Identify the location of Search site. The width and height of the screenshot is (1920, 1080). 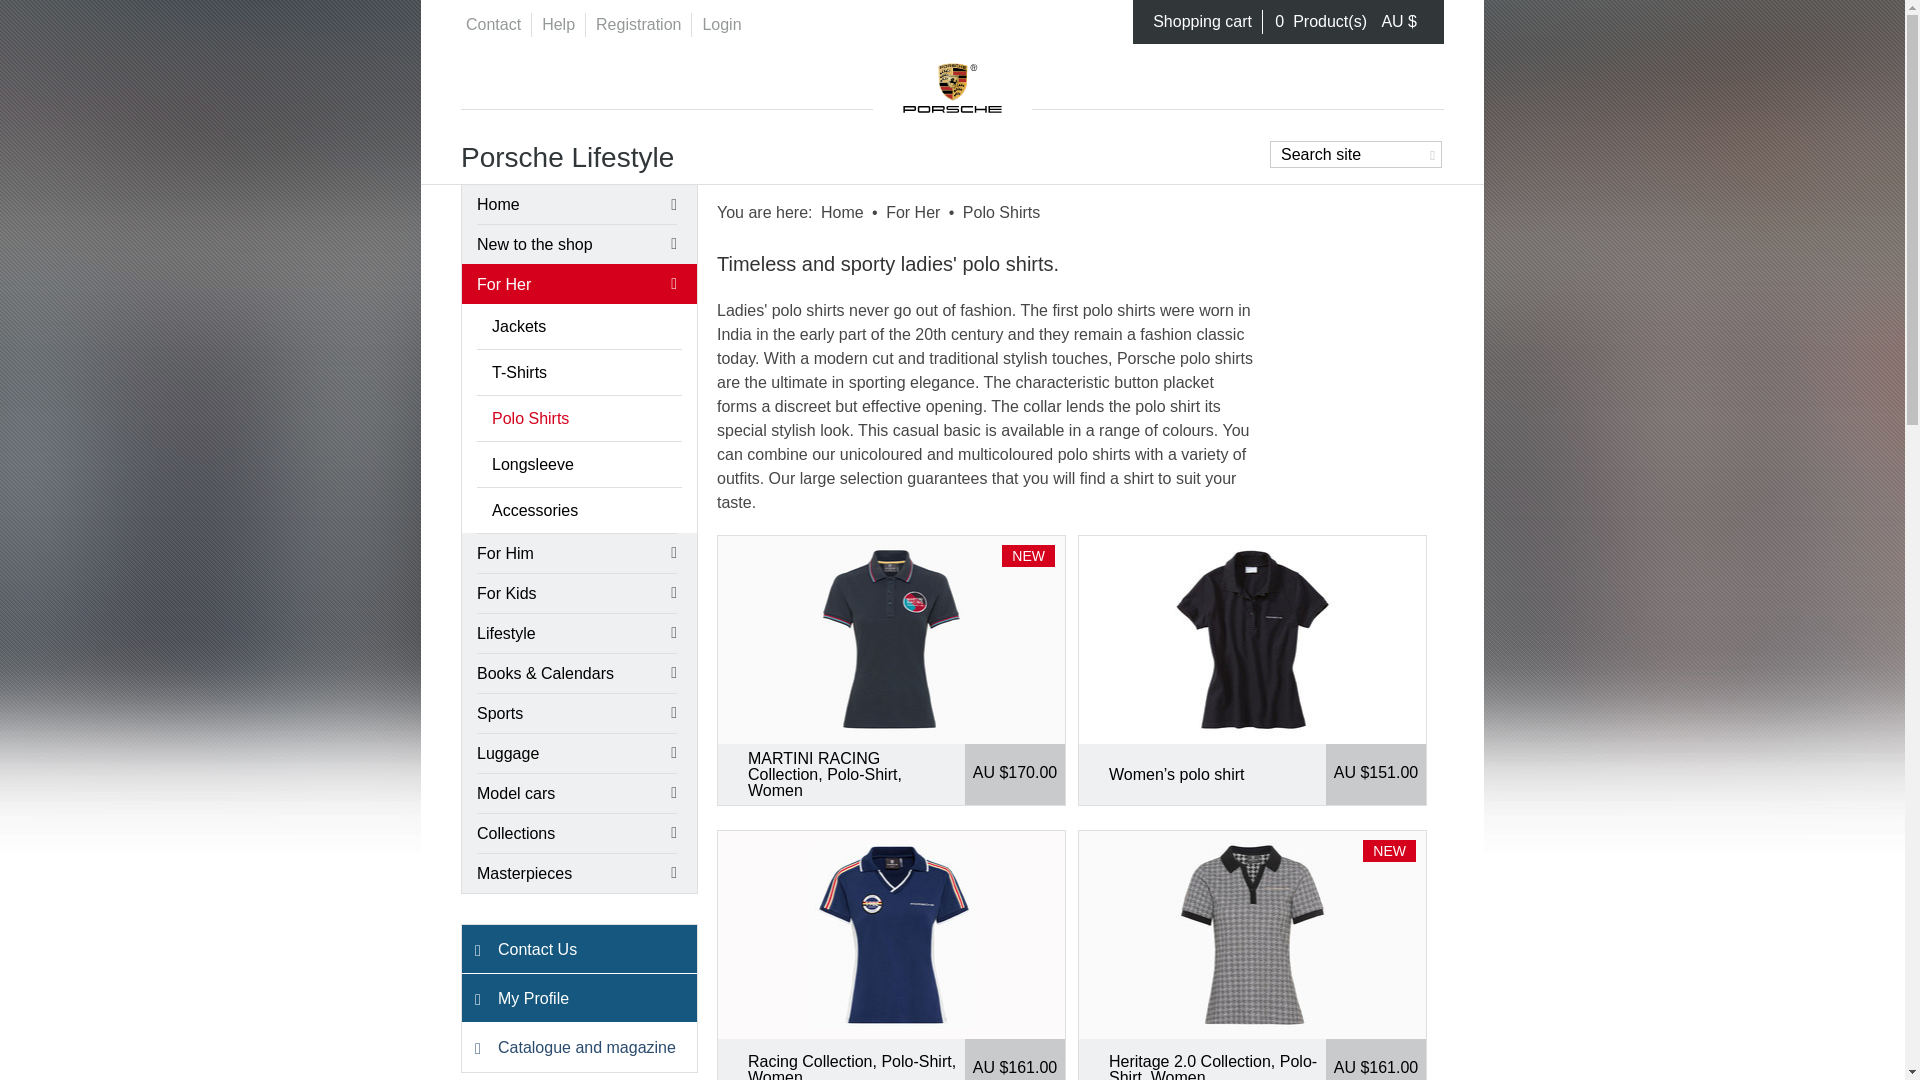
(1355, 154).